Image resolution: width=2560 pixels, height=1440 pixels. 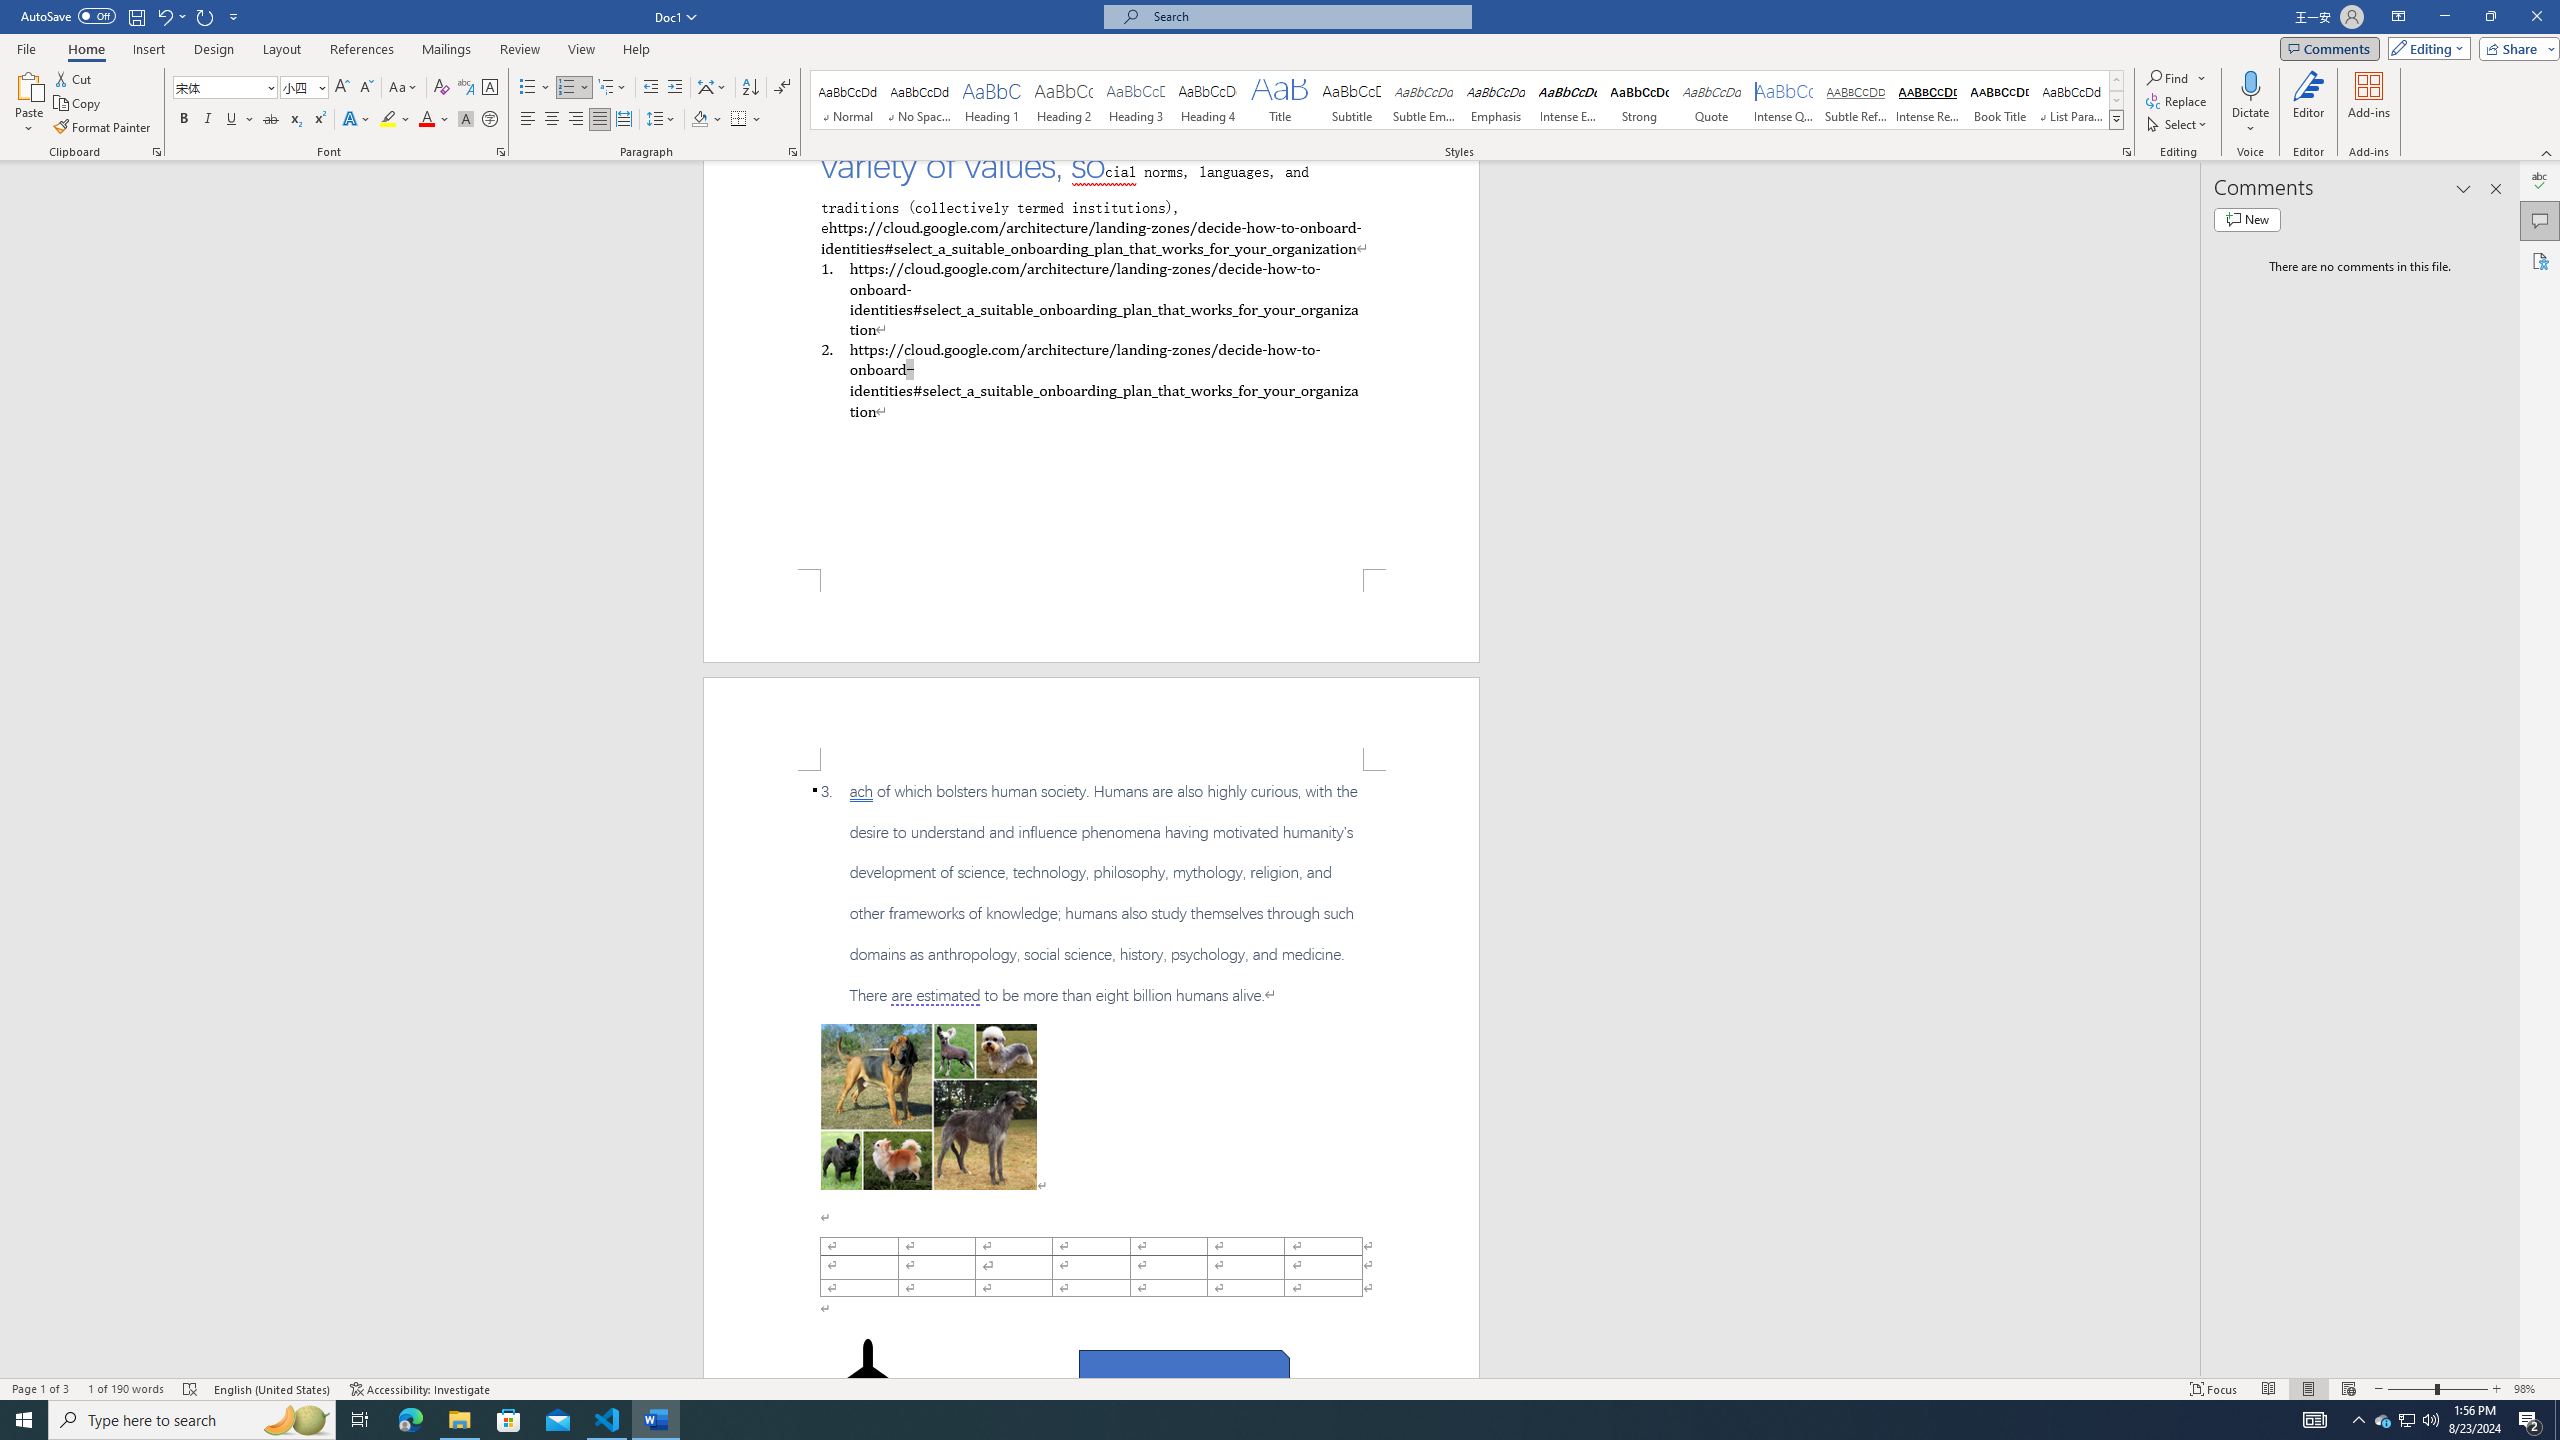 I want to click on Find, so click(x=2168, y=78).